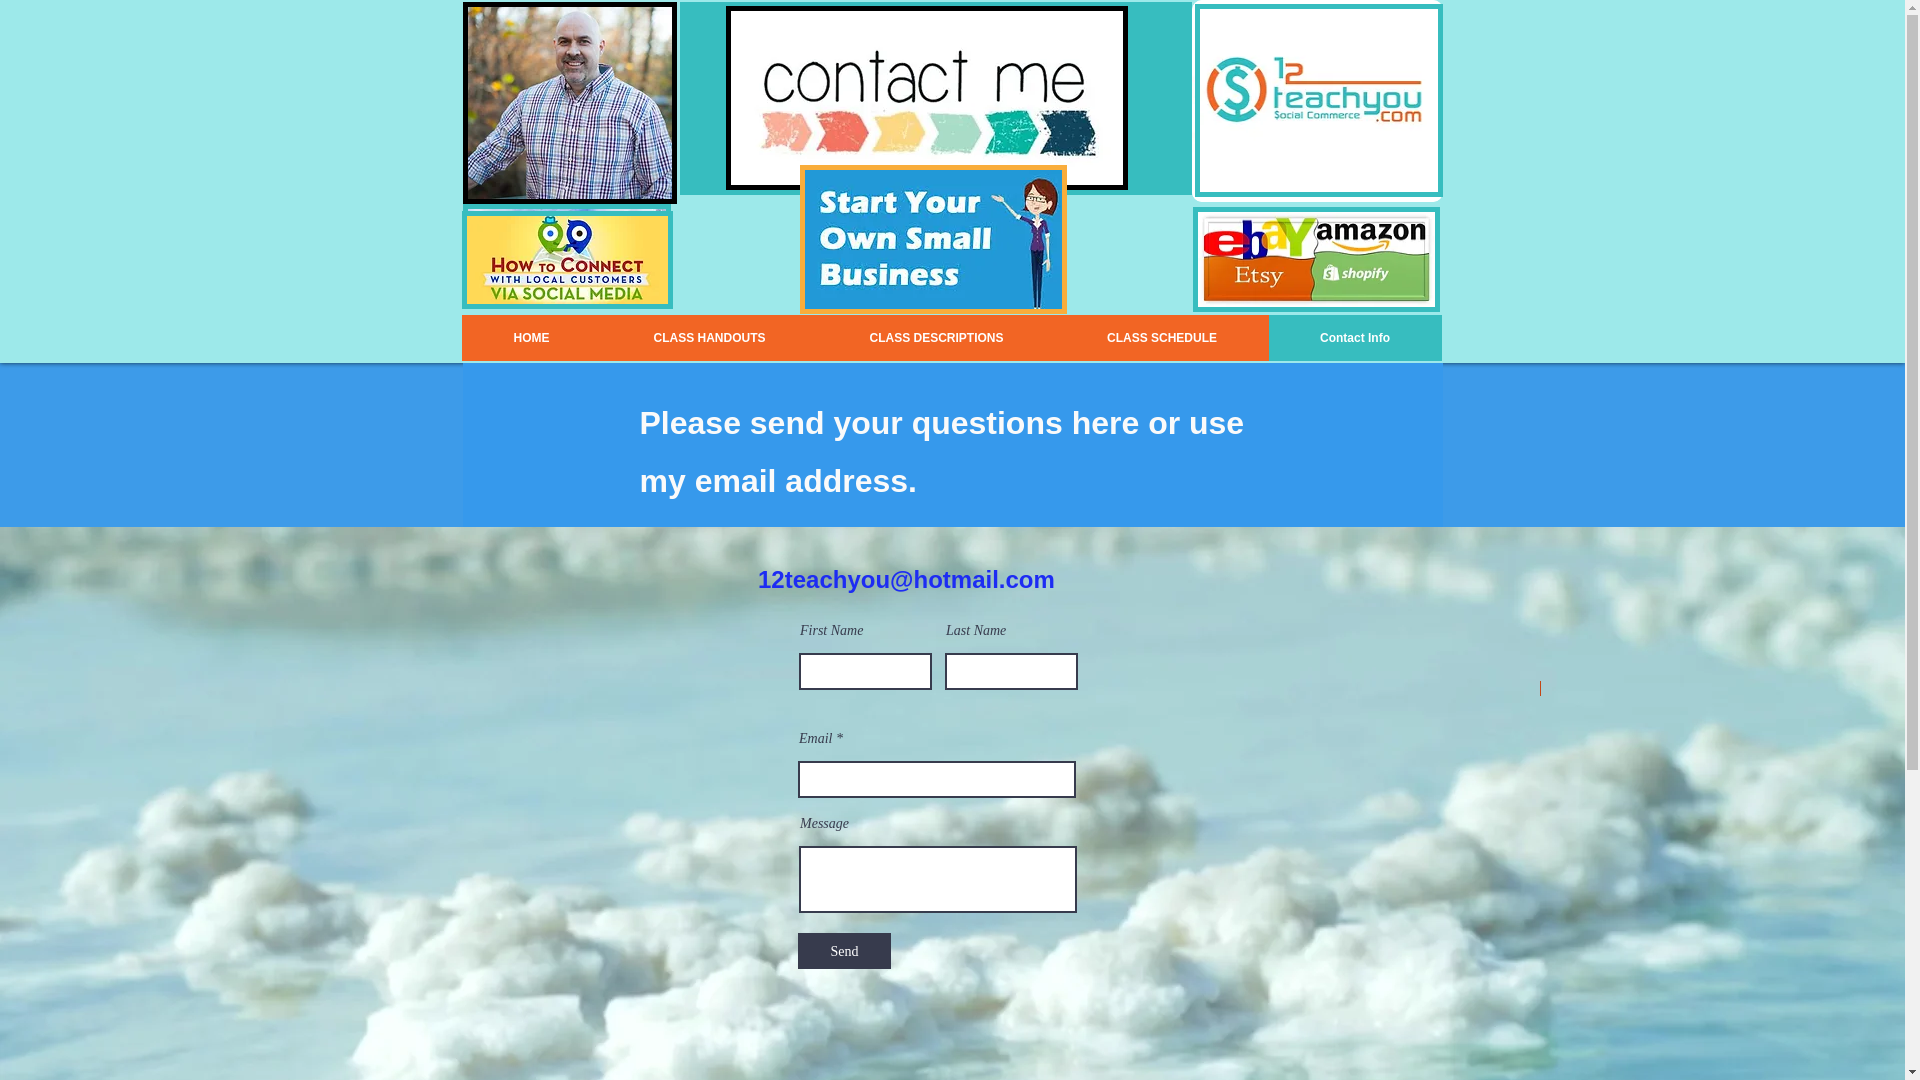 This screenshot has width=1920, height=1080. I want to click on images (10).jpg, so click(934, 240).